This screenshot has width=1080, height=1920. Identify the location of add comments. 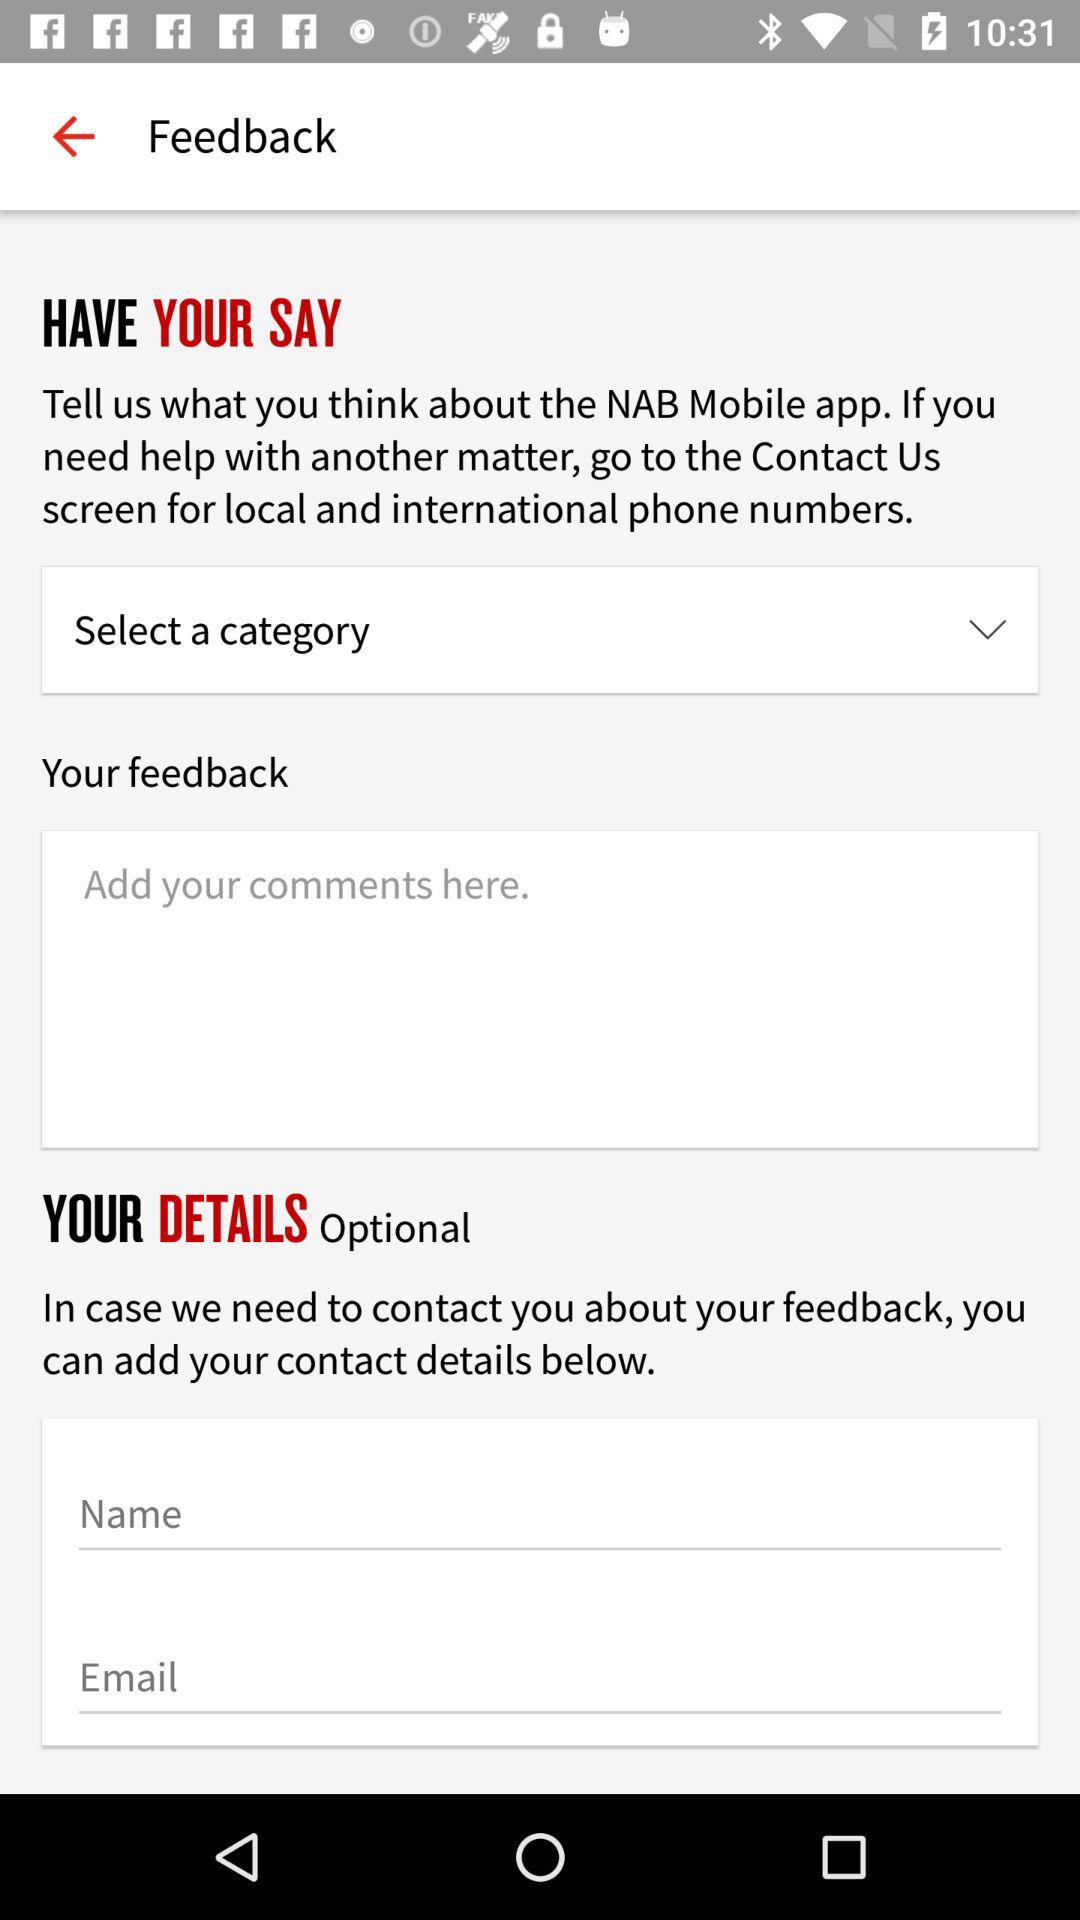
(540, 989).